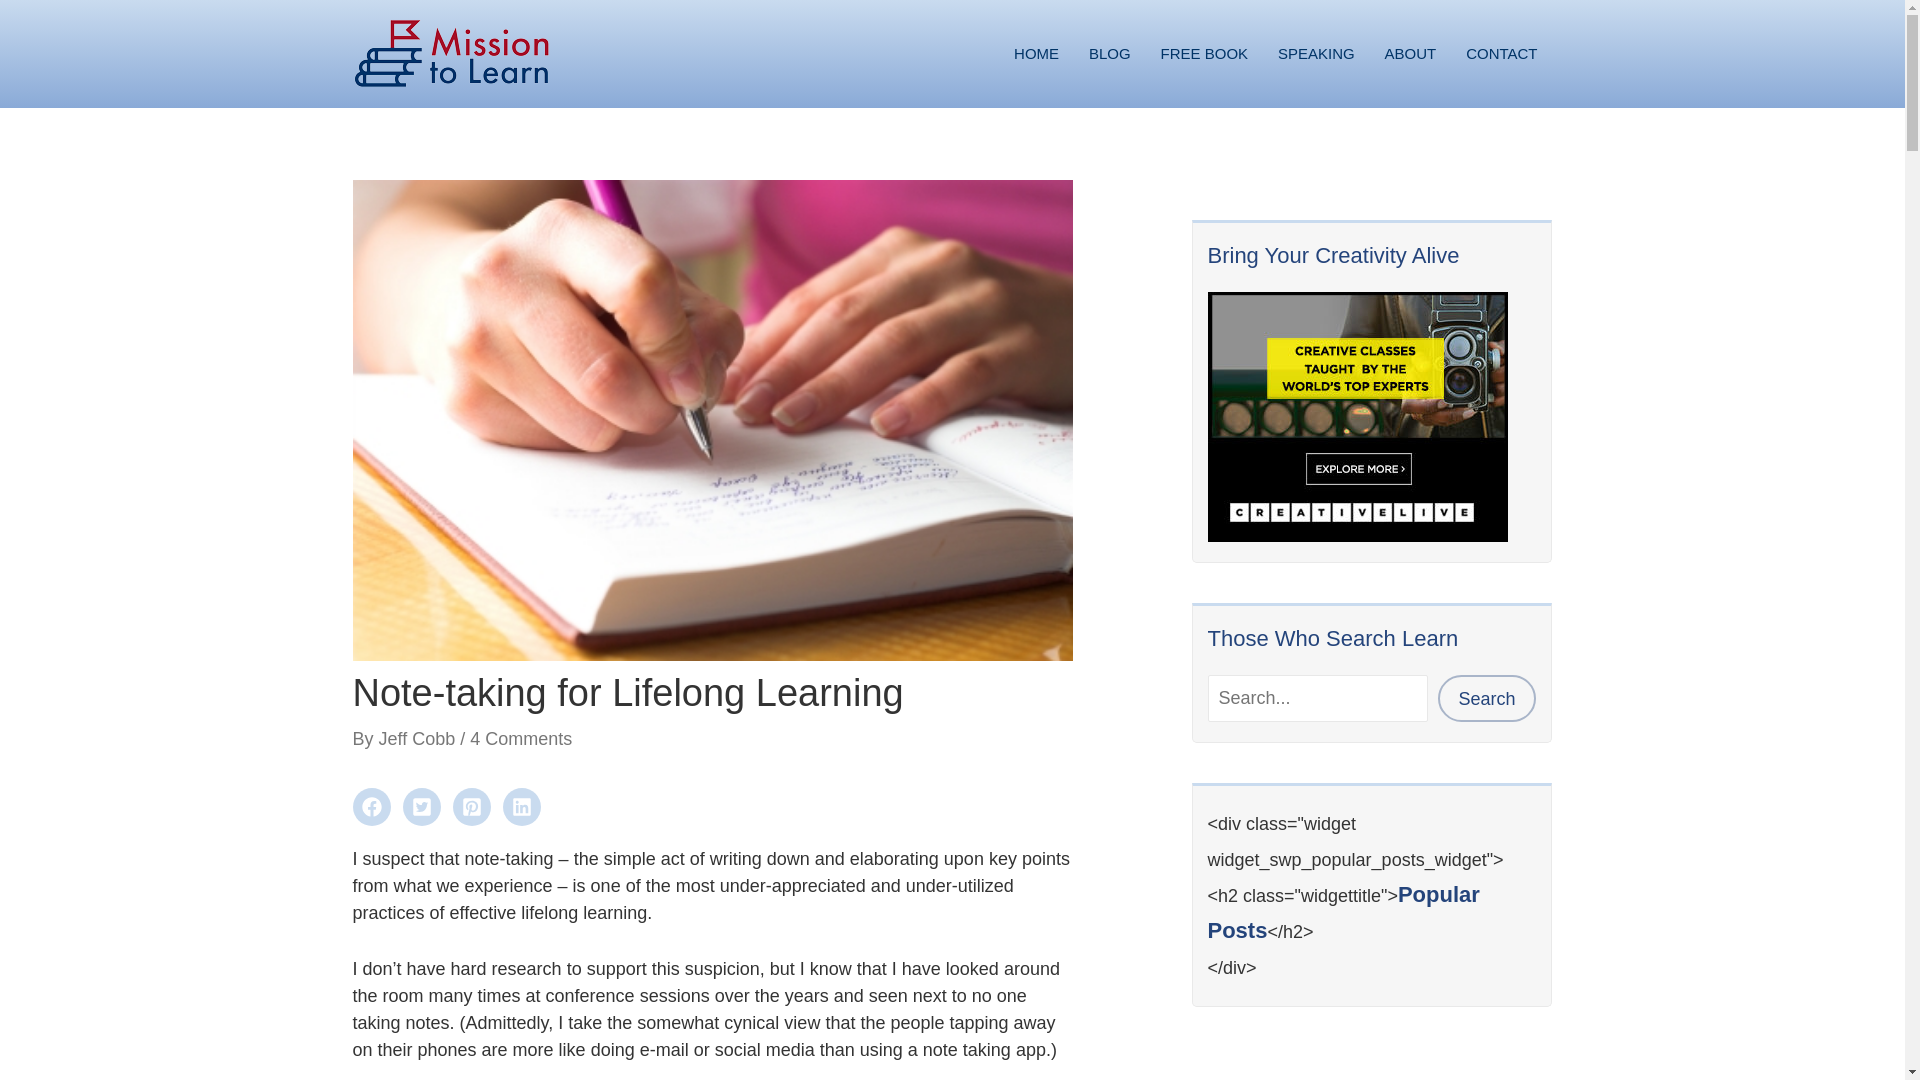 This screenshot has width=1920, height=1080. Describe the element at coordinates (1316, 54) in the screenshot. I see `SPEAKING` at that location.